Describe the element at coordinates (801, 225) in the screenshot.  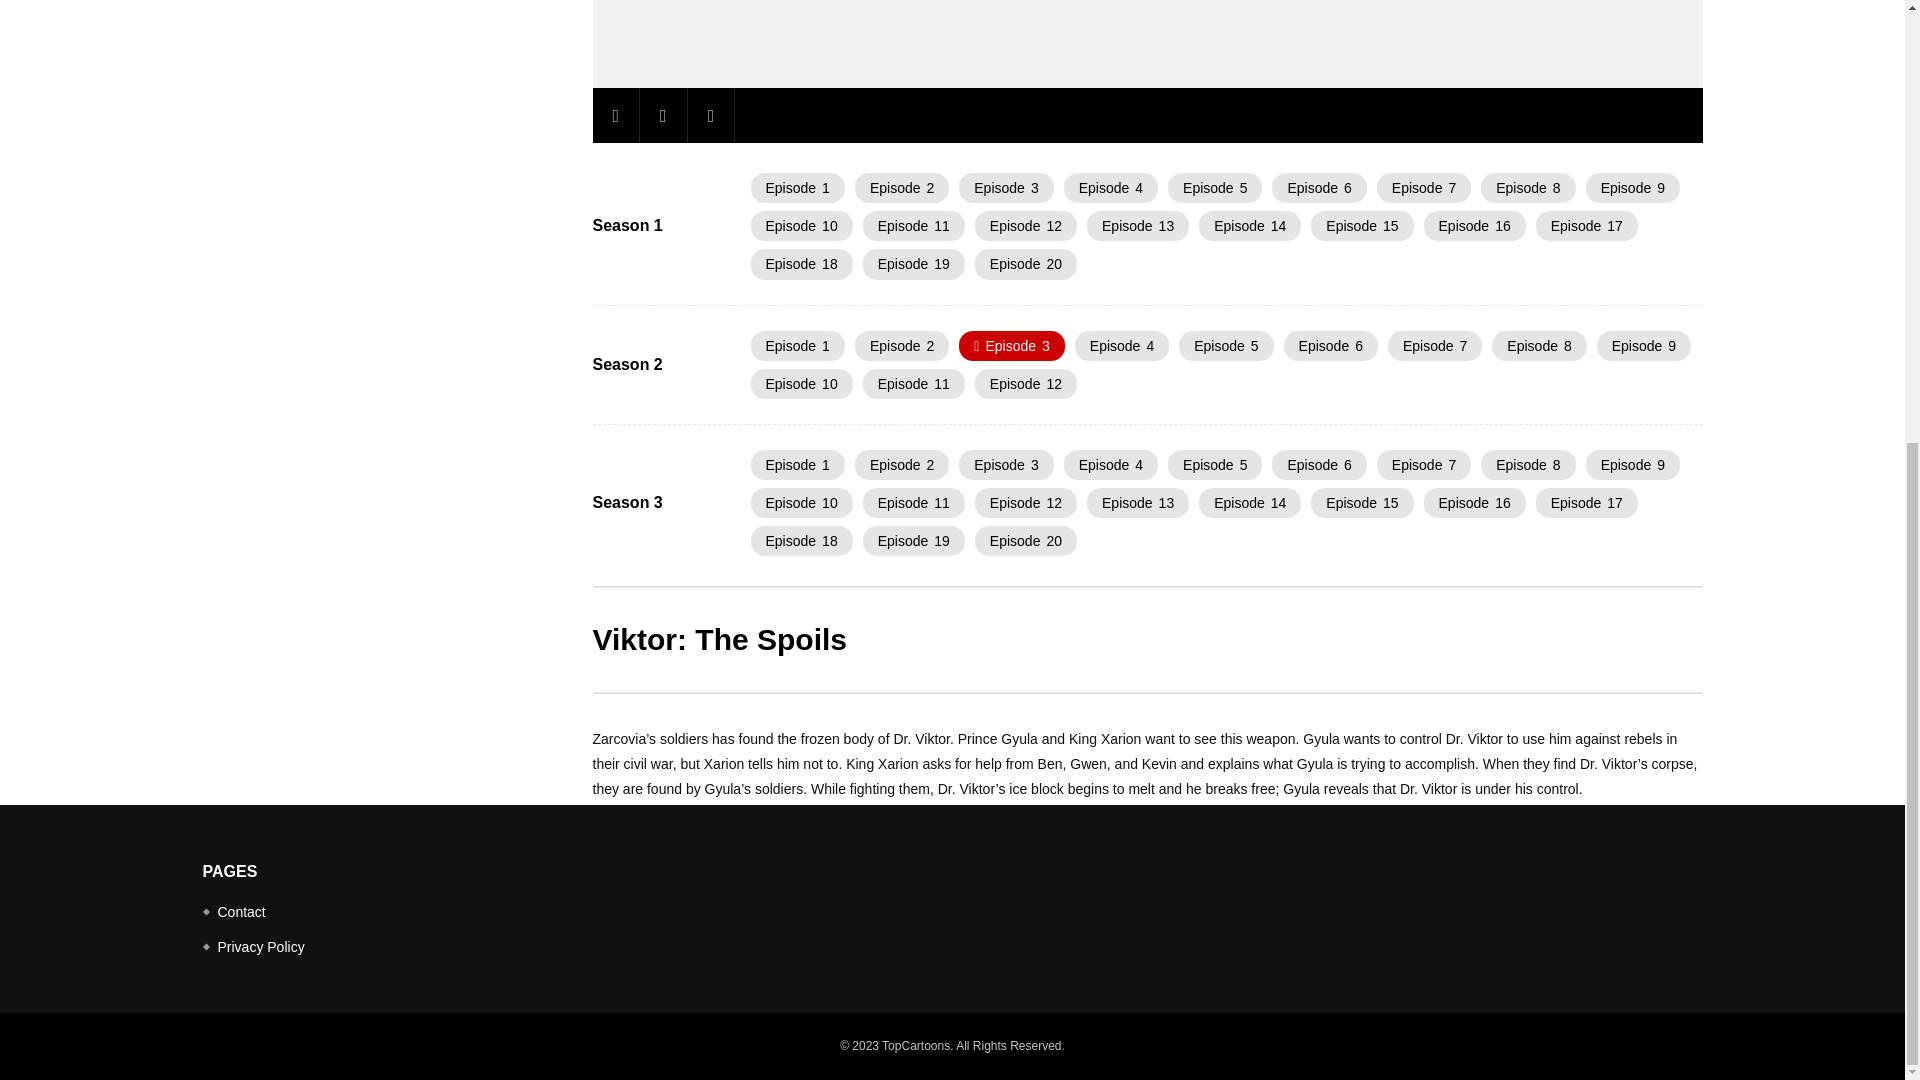
I see `Episode10` at that location.